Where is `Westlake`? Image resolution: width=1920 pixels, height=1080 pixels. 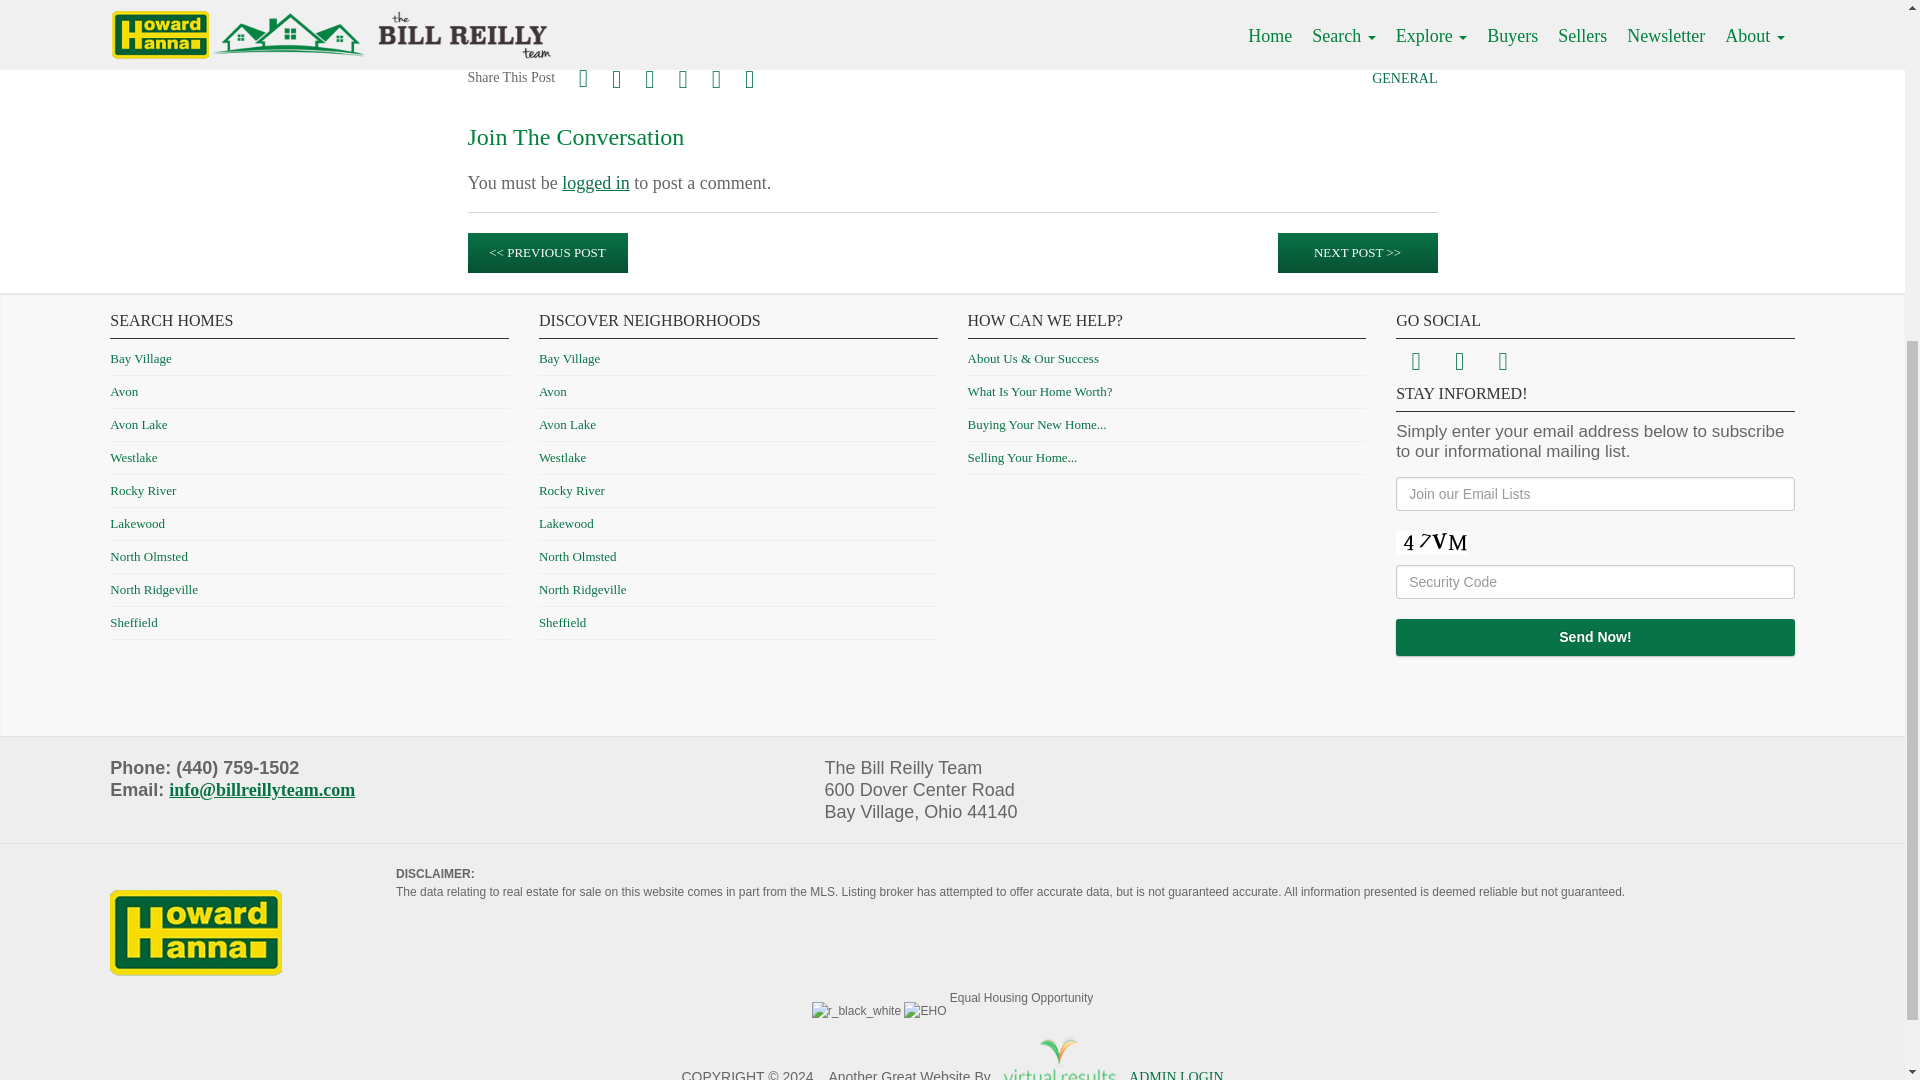
Westlake is located at coordinates (133, 458).